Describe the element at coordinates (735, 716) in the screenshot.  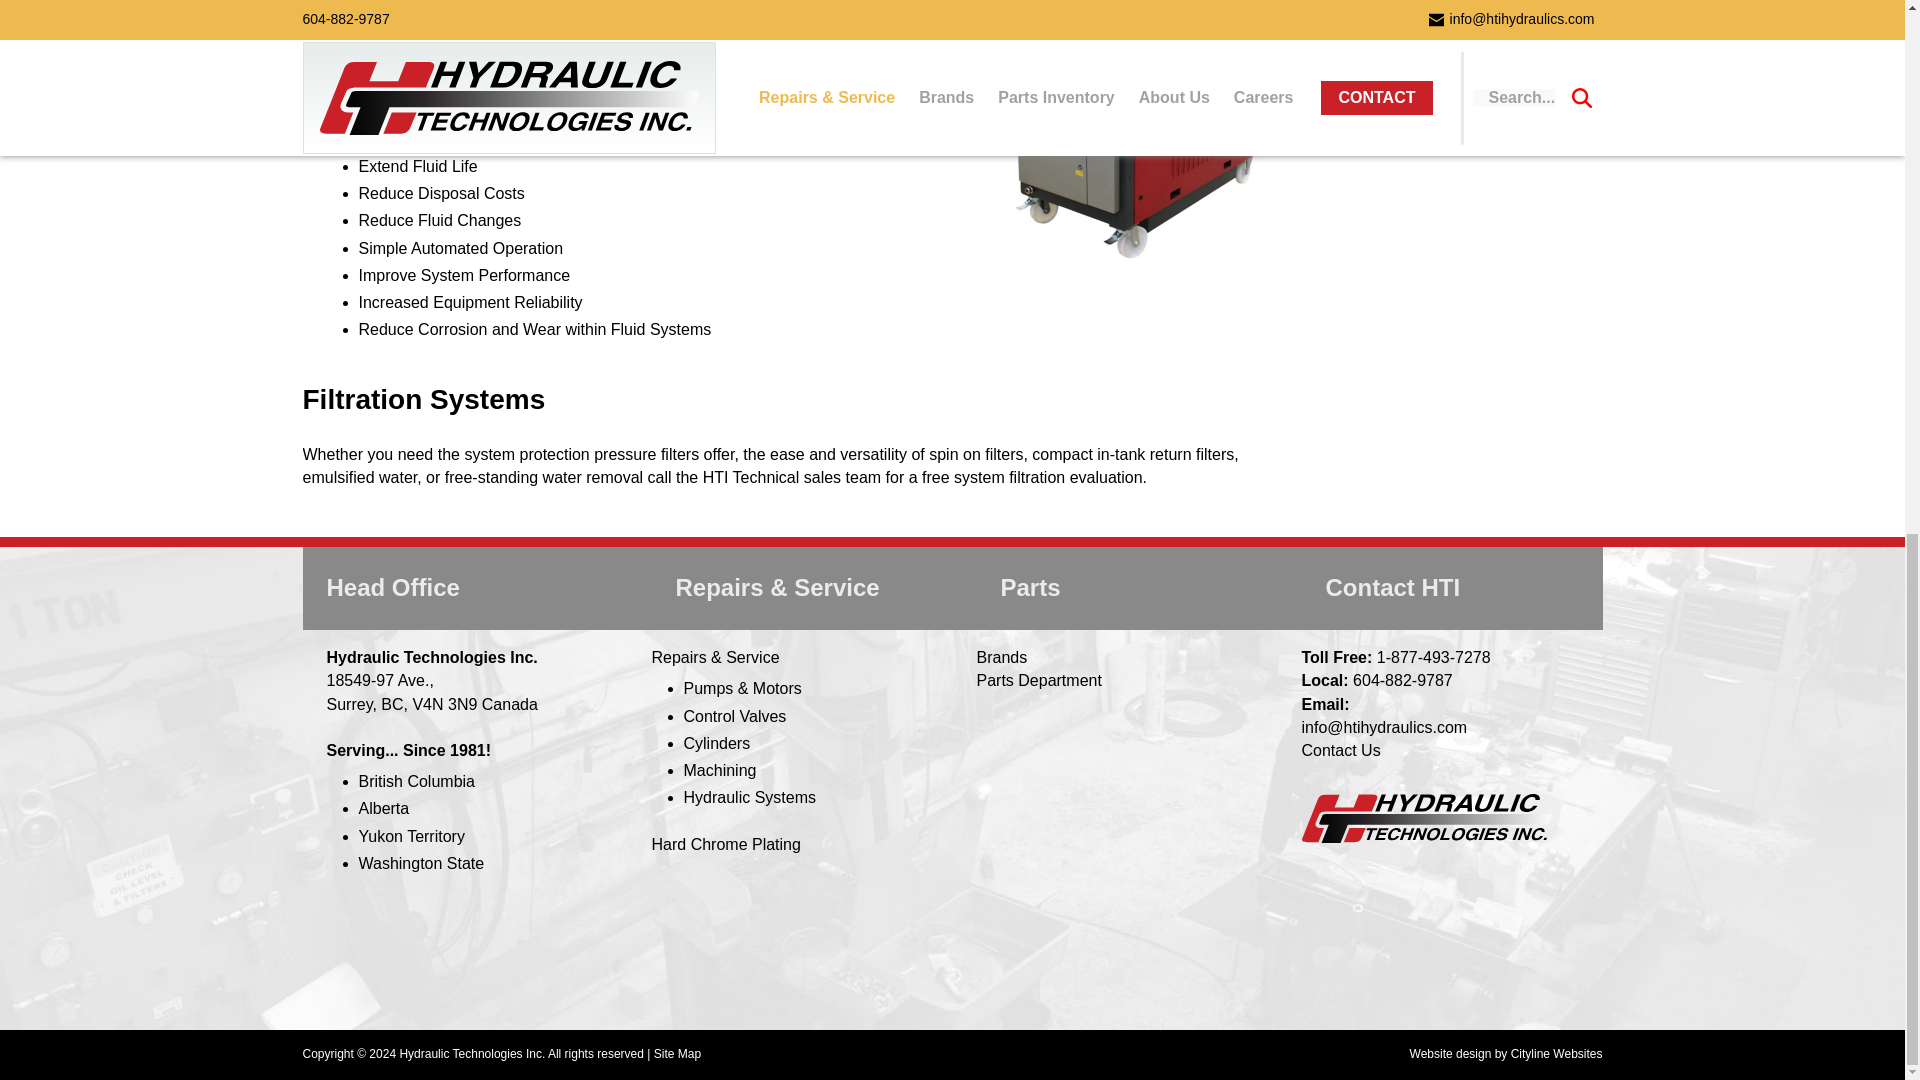
I see `Control Valves` at that location.